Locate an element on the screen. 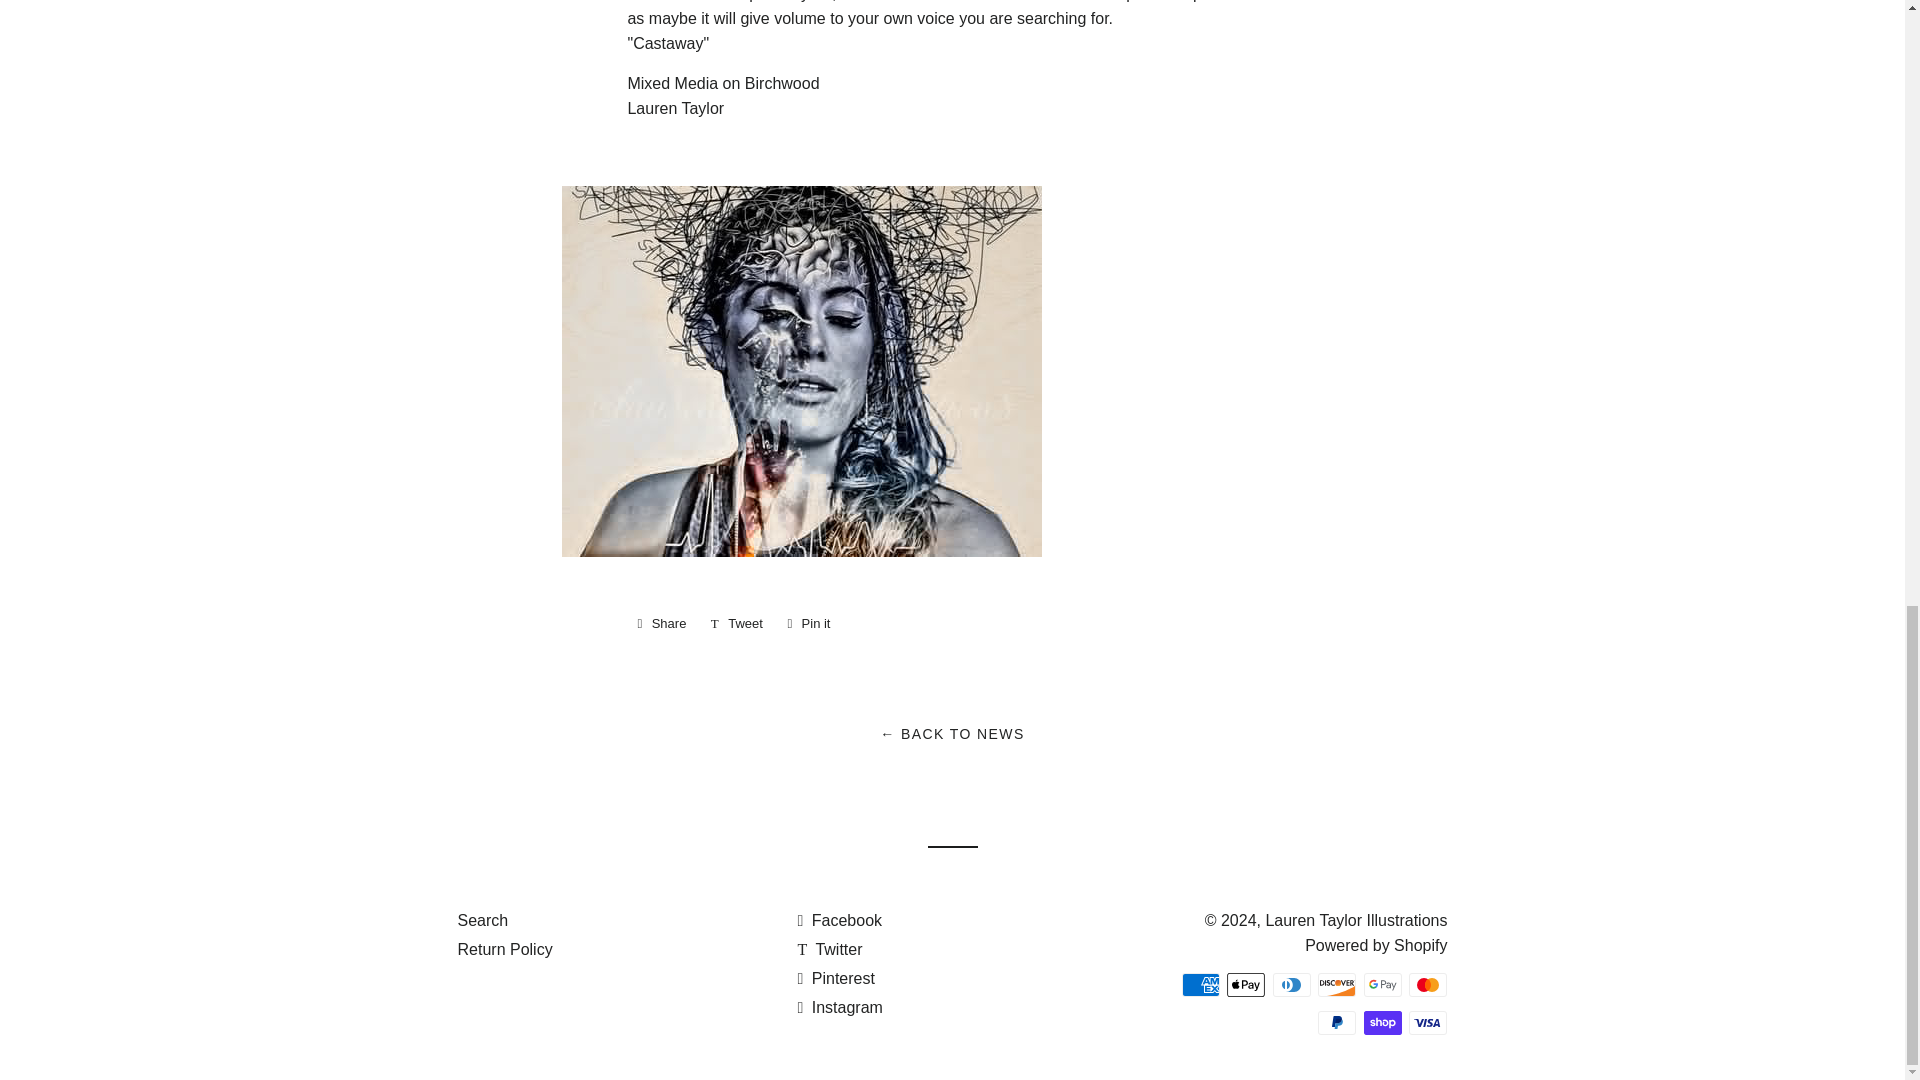  Tweet on Twitter is located at coordinates (736, 624).